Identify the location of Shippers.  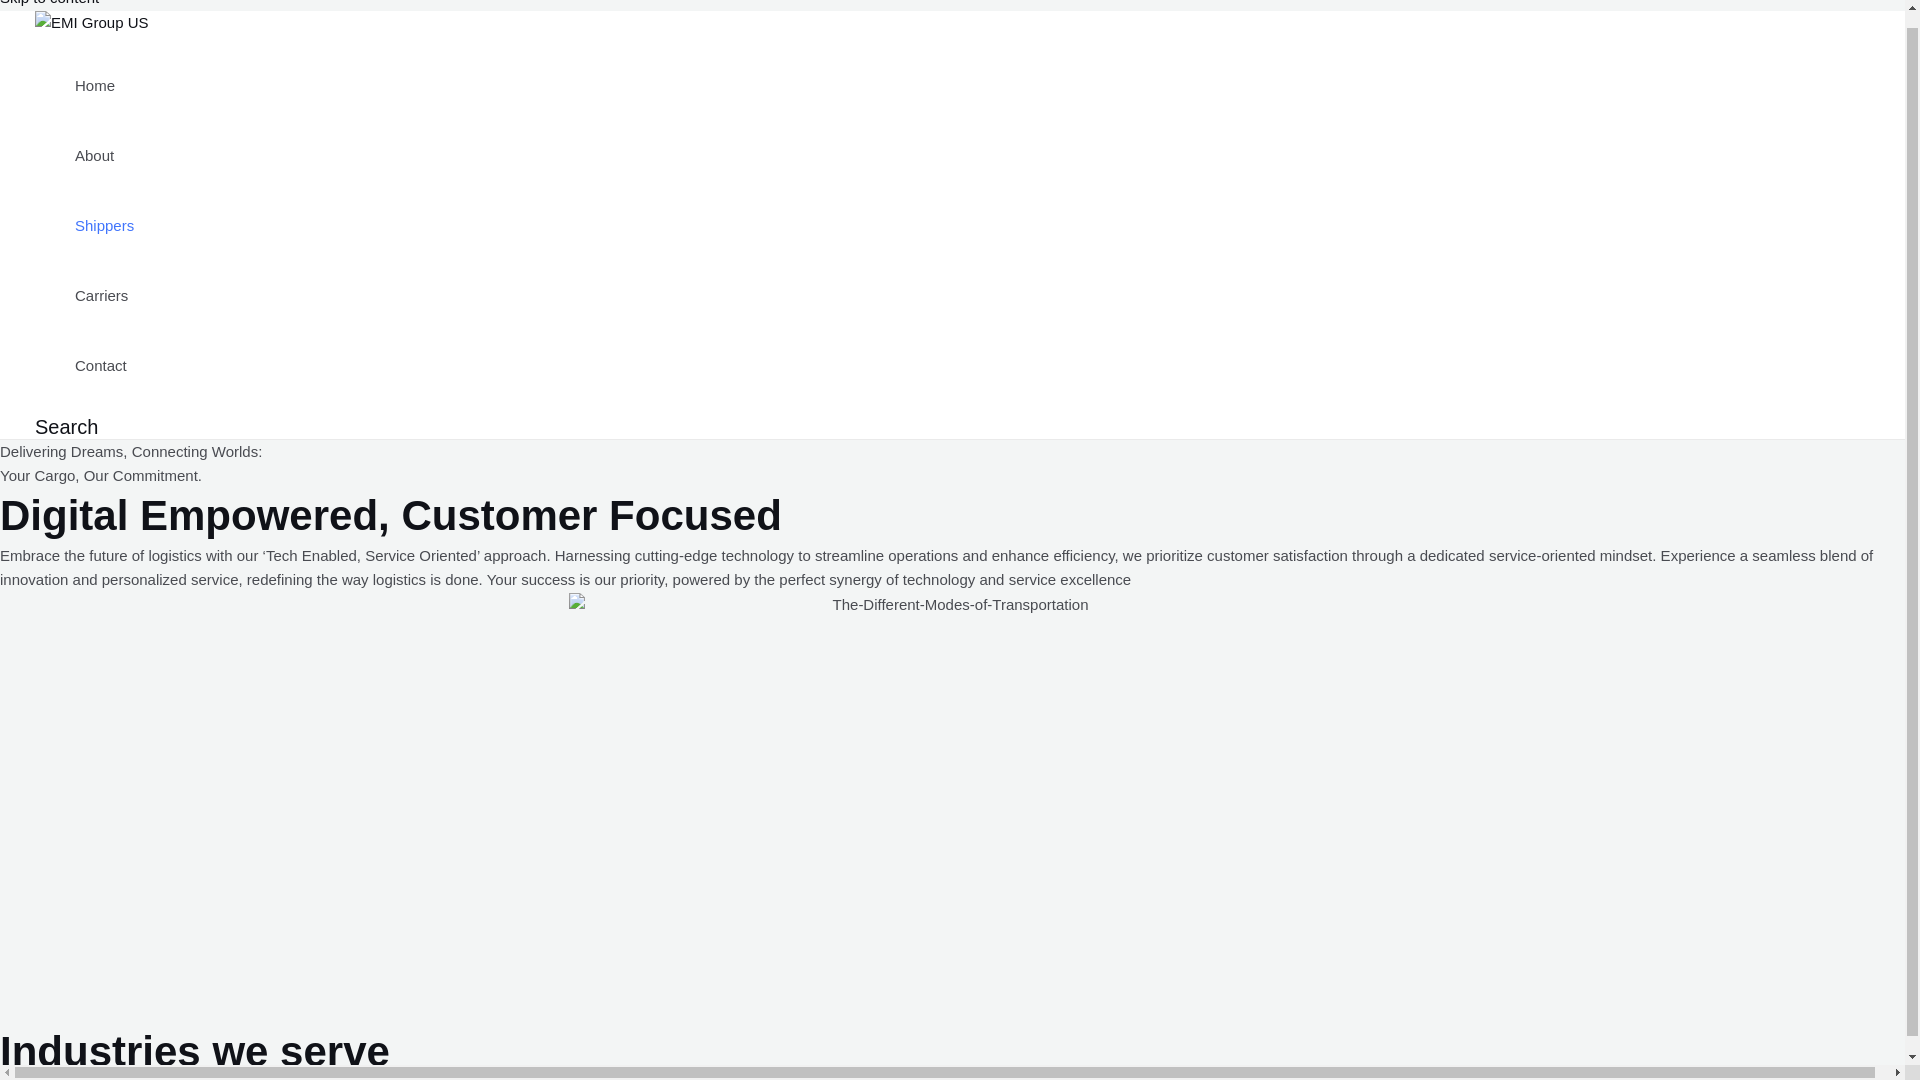
(104, 225).